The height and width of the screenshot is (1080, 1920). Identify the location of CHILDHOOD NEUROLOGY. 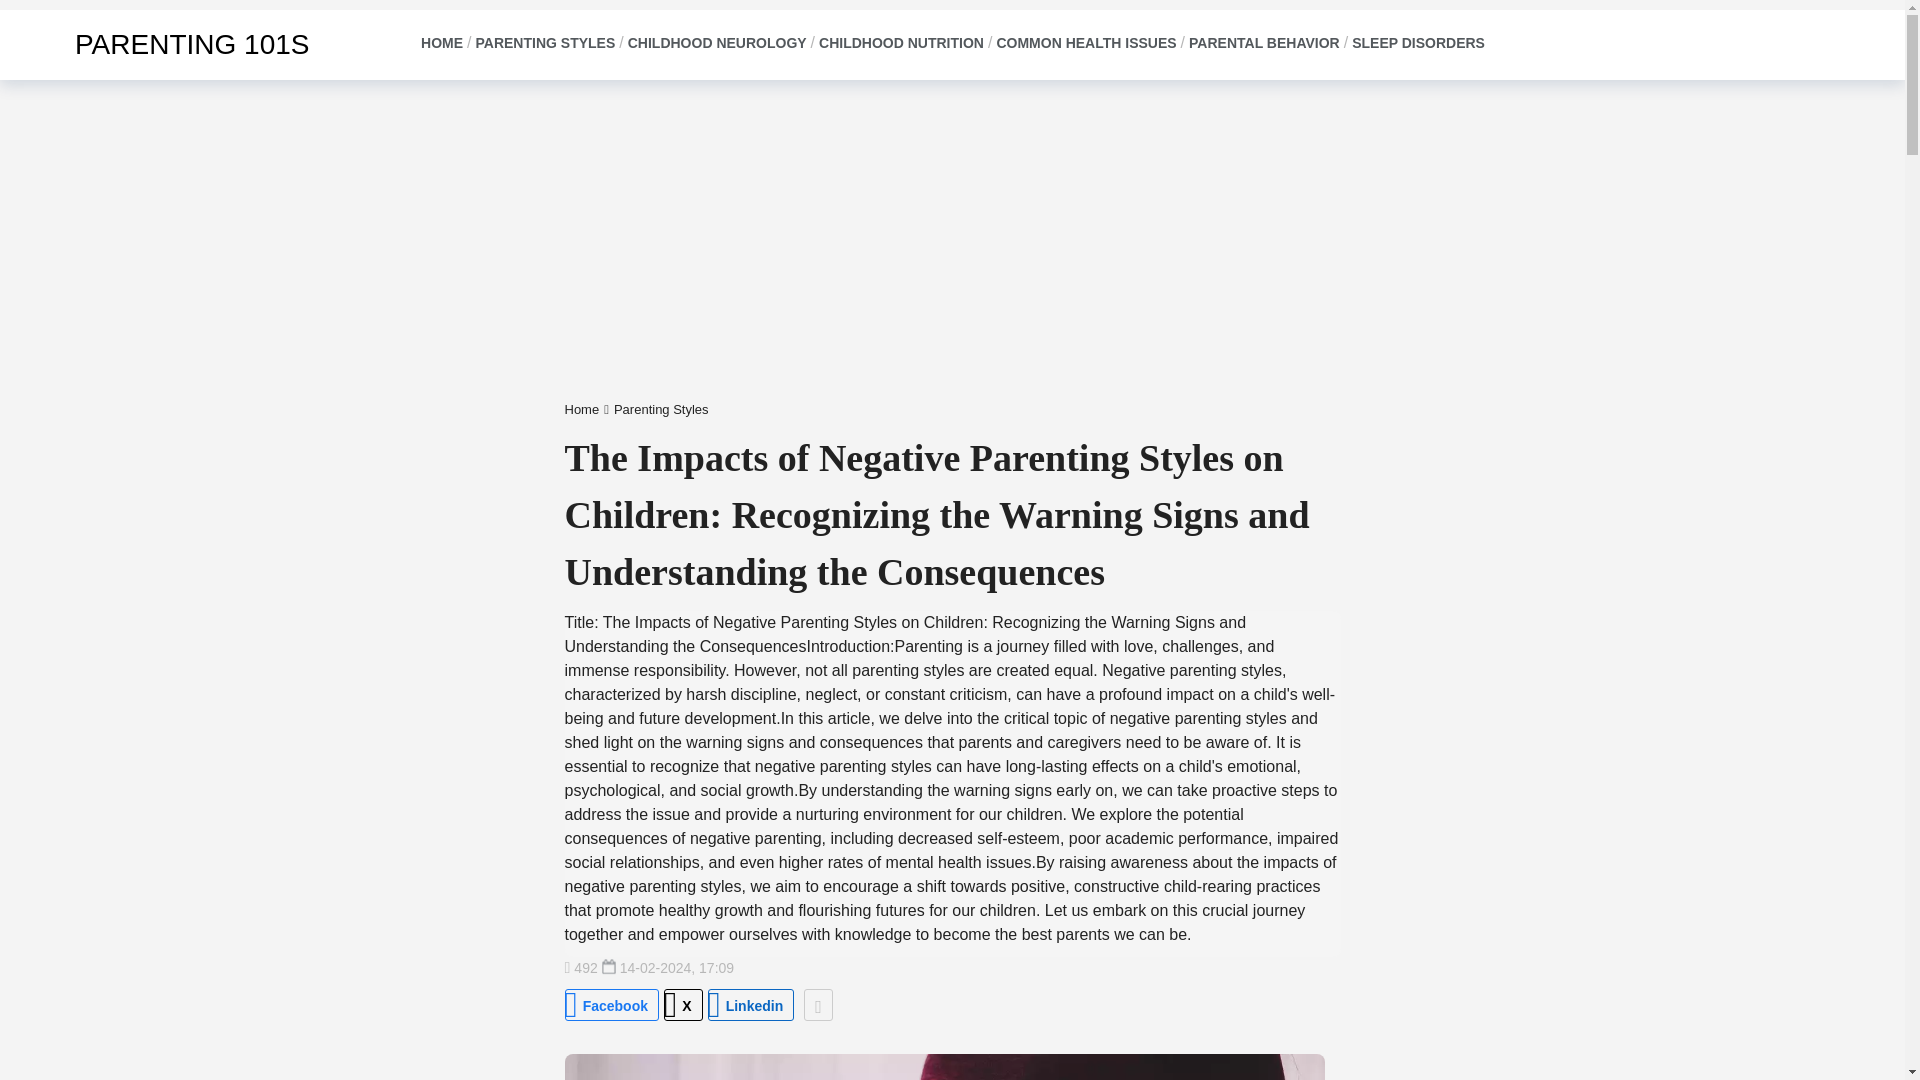
(716, 43).